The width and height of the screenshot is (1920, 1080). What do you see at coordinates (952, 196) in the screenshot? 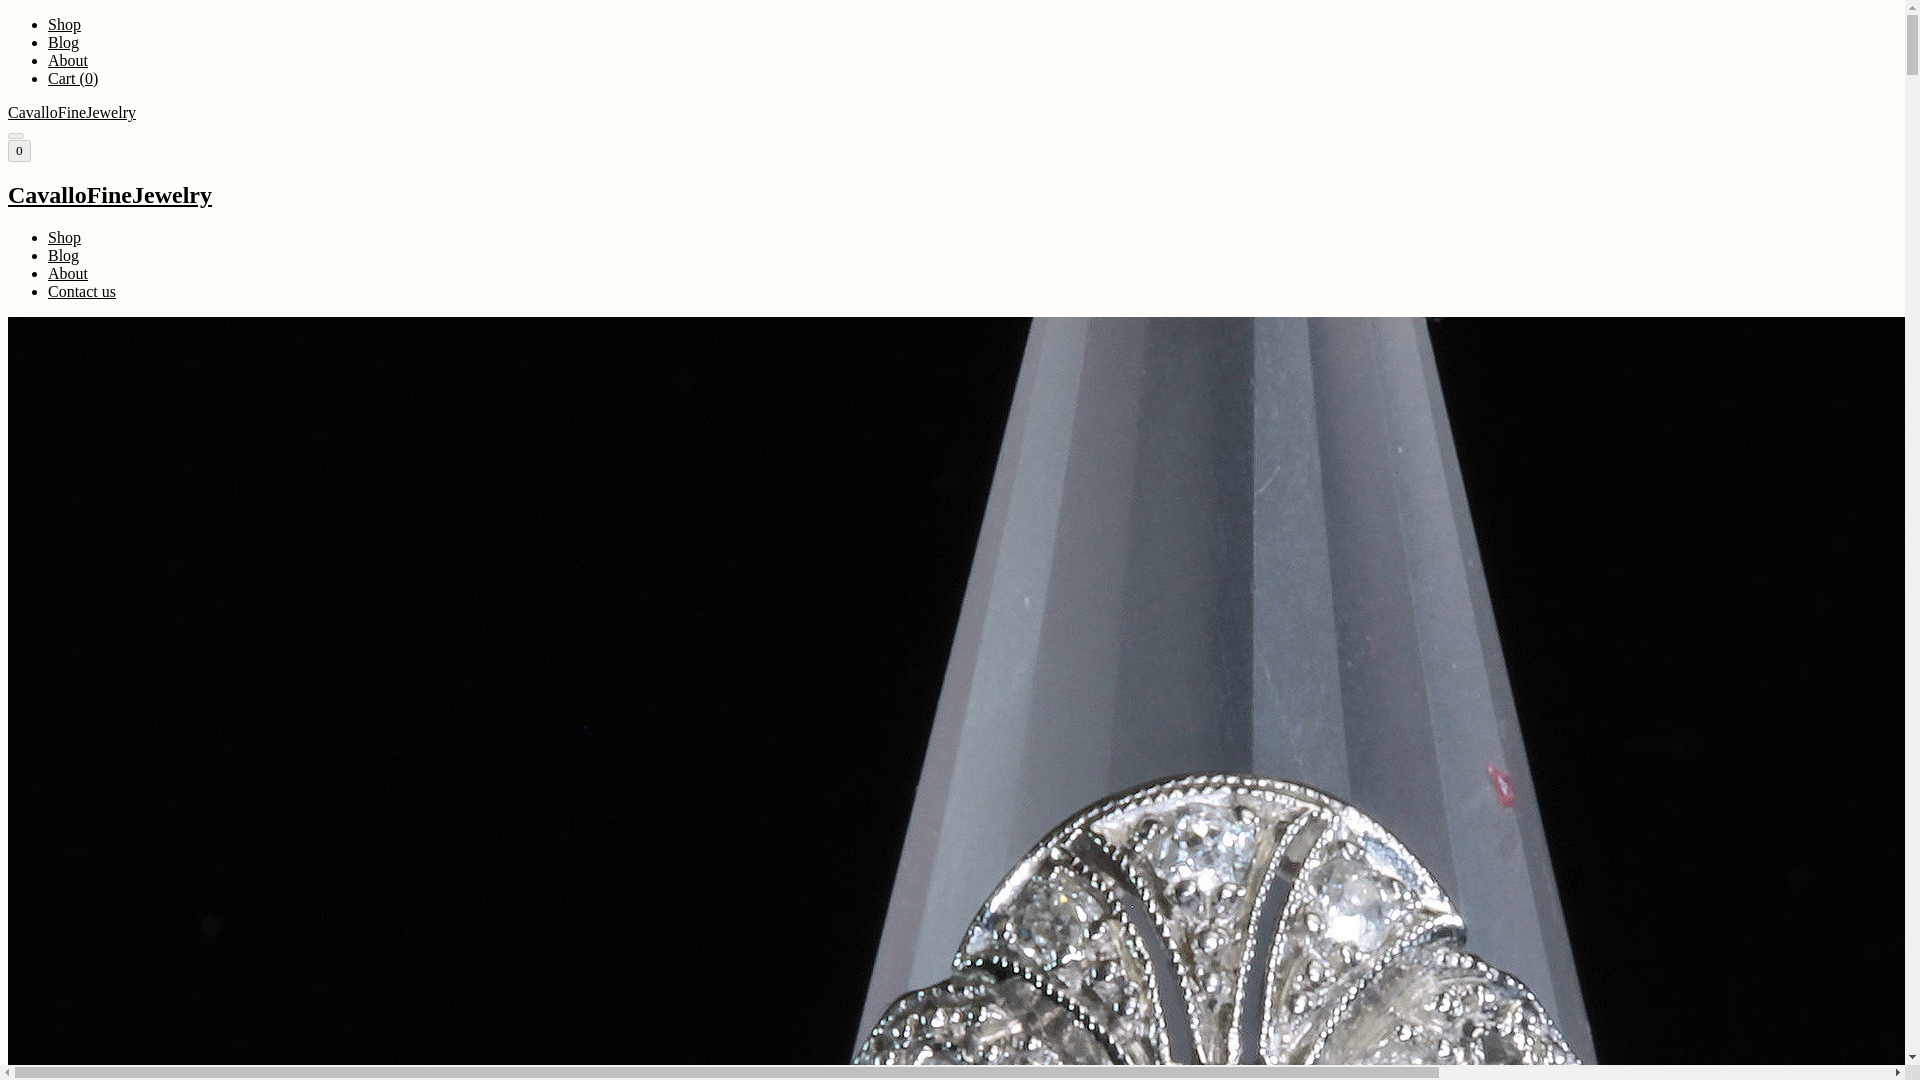
I see `CavalloFineJewelry` at bounding box center [952, 196].